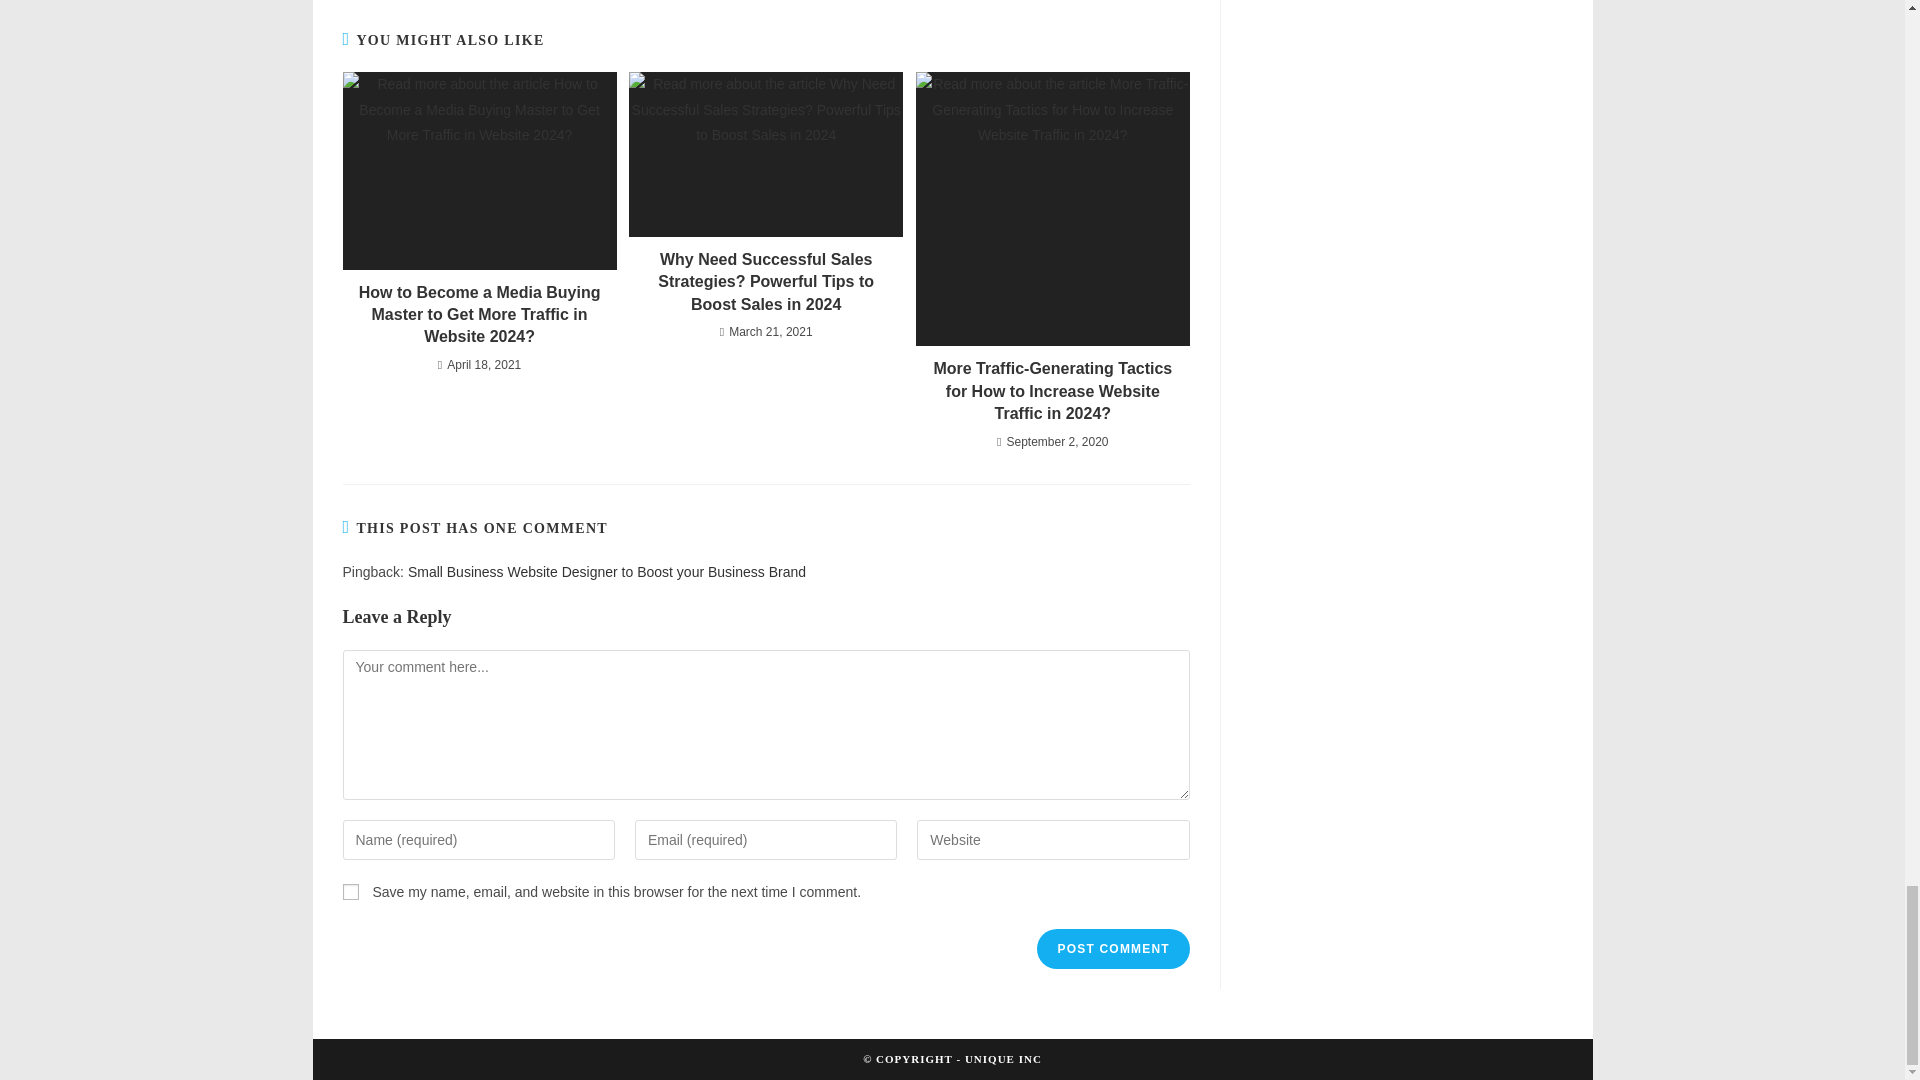 The width and height of the screenshot is (1920, 1080). I want to click on yes, so click(349, 892).